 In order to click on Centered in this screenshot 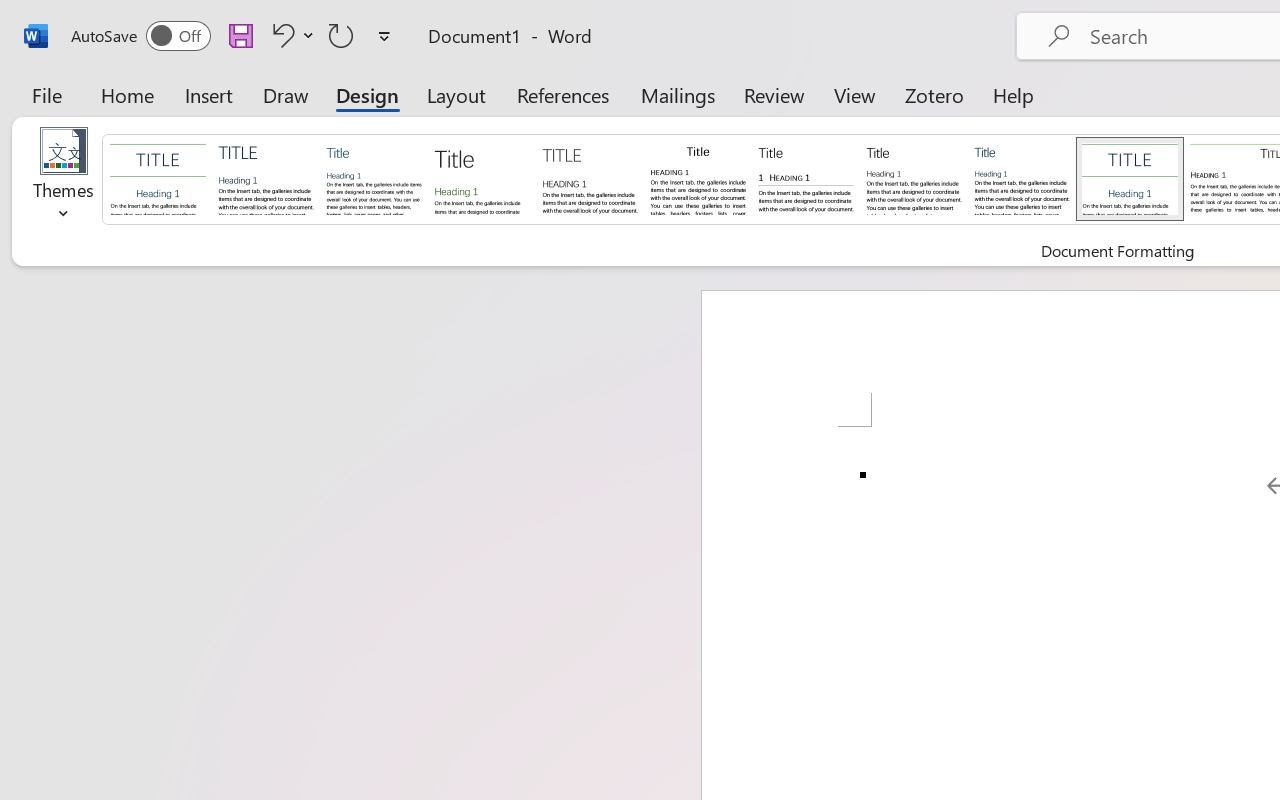, I will do `click(1130, 178)`.